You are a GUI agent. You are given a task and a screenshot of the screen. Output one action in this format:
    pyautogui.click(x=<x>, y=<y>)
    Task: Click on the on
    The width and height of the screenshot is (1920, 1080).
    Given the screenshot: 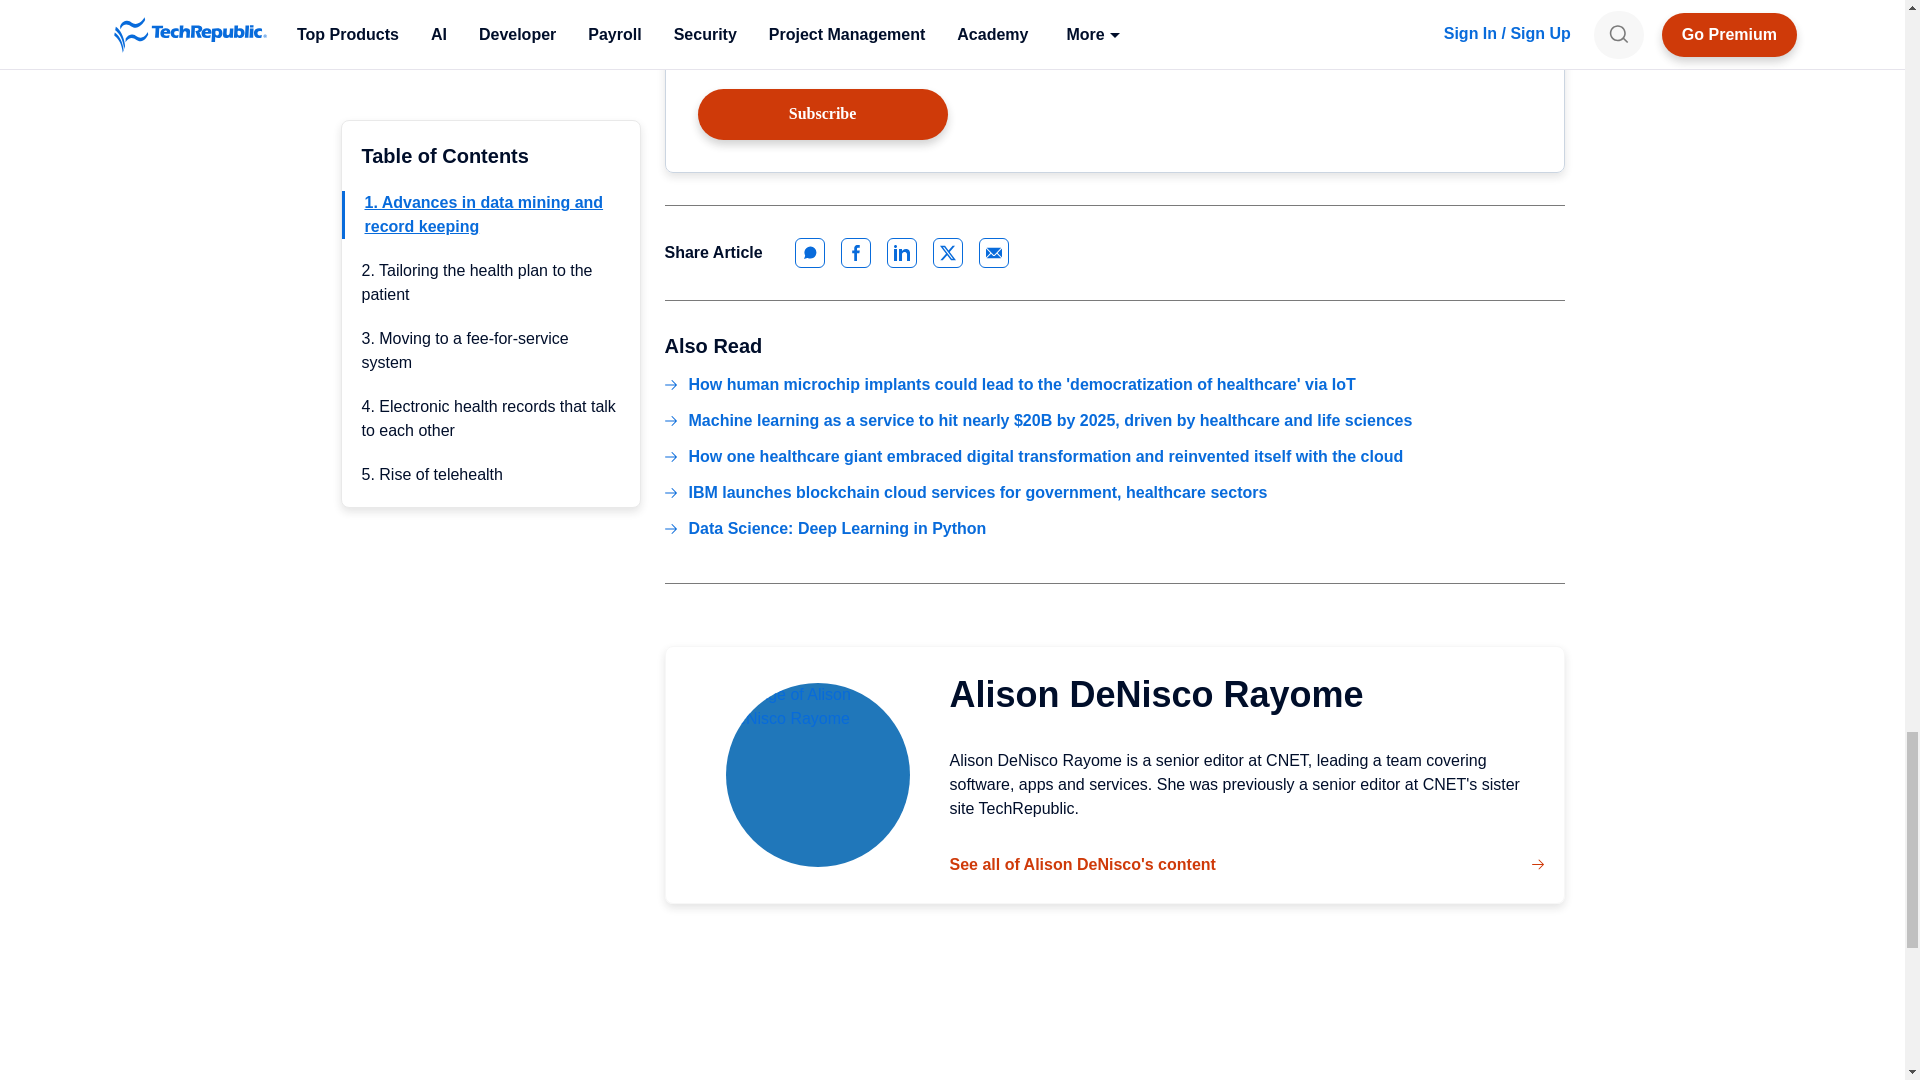 What is the action you would take?
    pyautogui.click(x=712, y=58)
    